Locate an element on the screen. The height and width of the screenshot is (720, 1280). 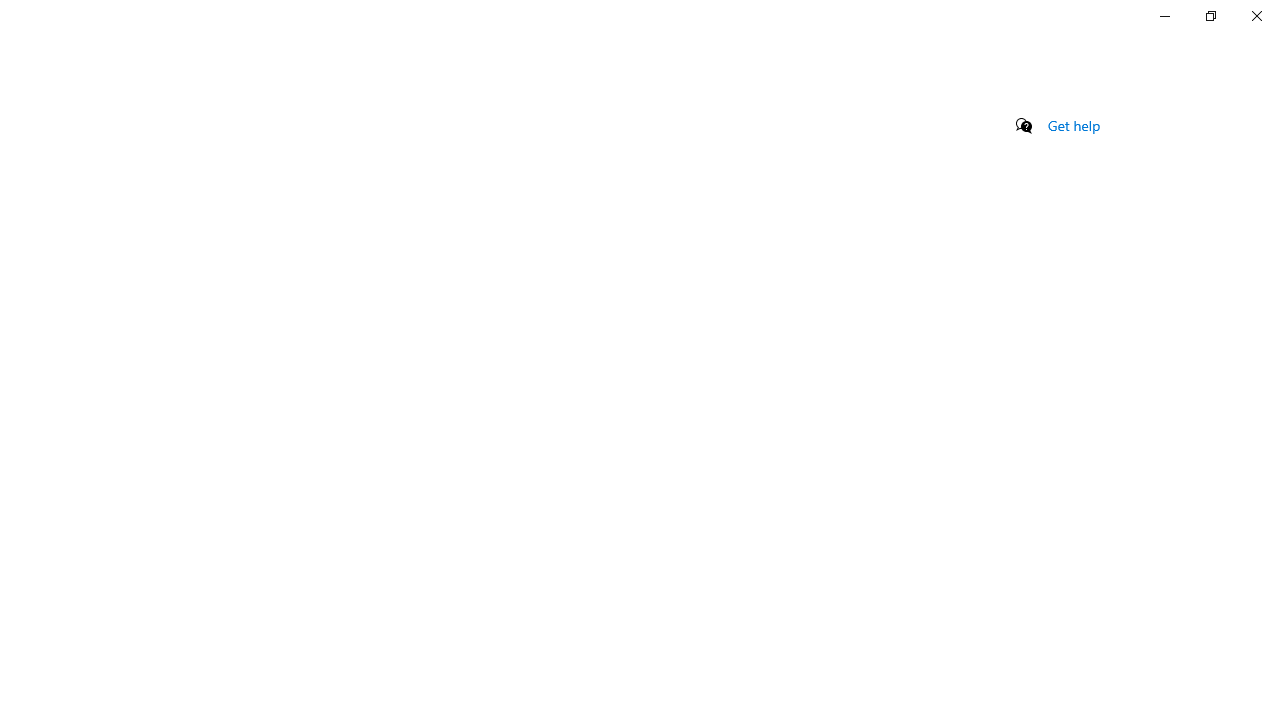
Close Settings is located at coordinates (1256, 16).